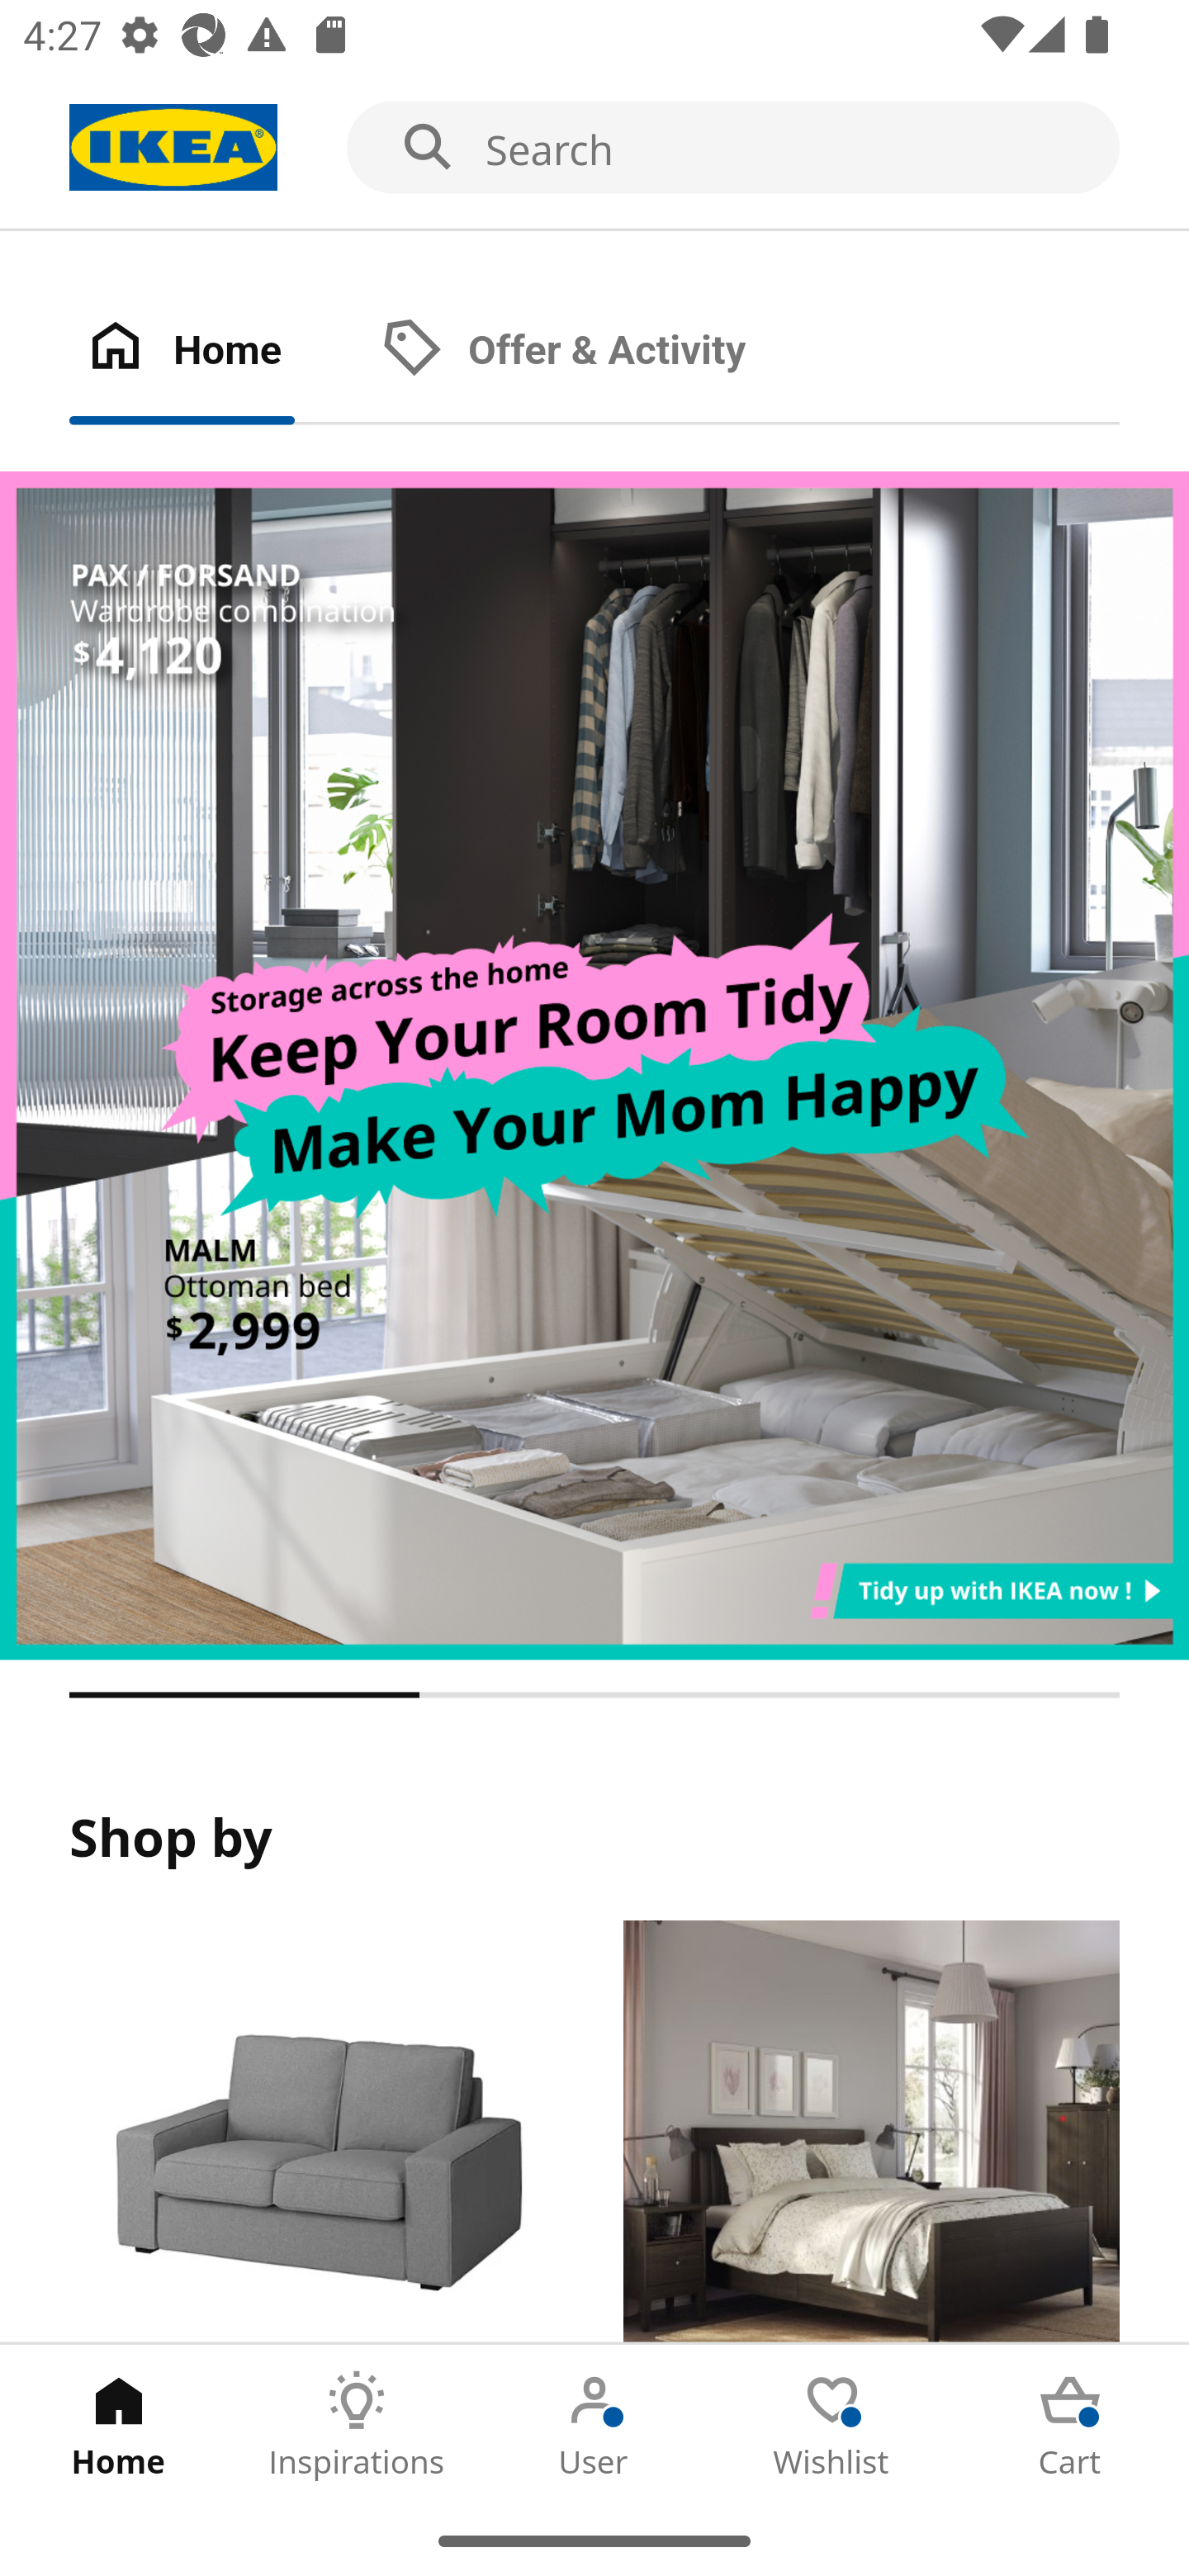 This screenshot has height=2576, width=1189. What do you see at coordinates (216, 351) in the screenshot?
I see `Home
Tab 1 of 2` at bounding box center [216, 351].